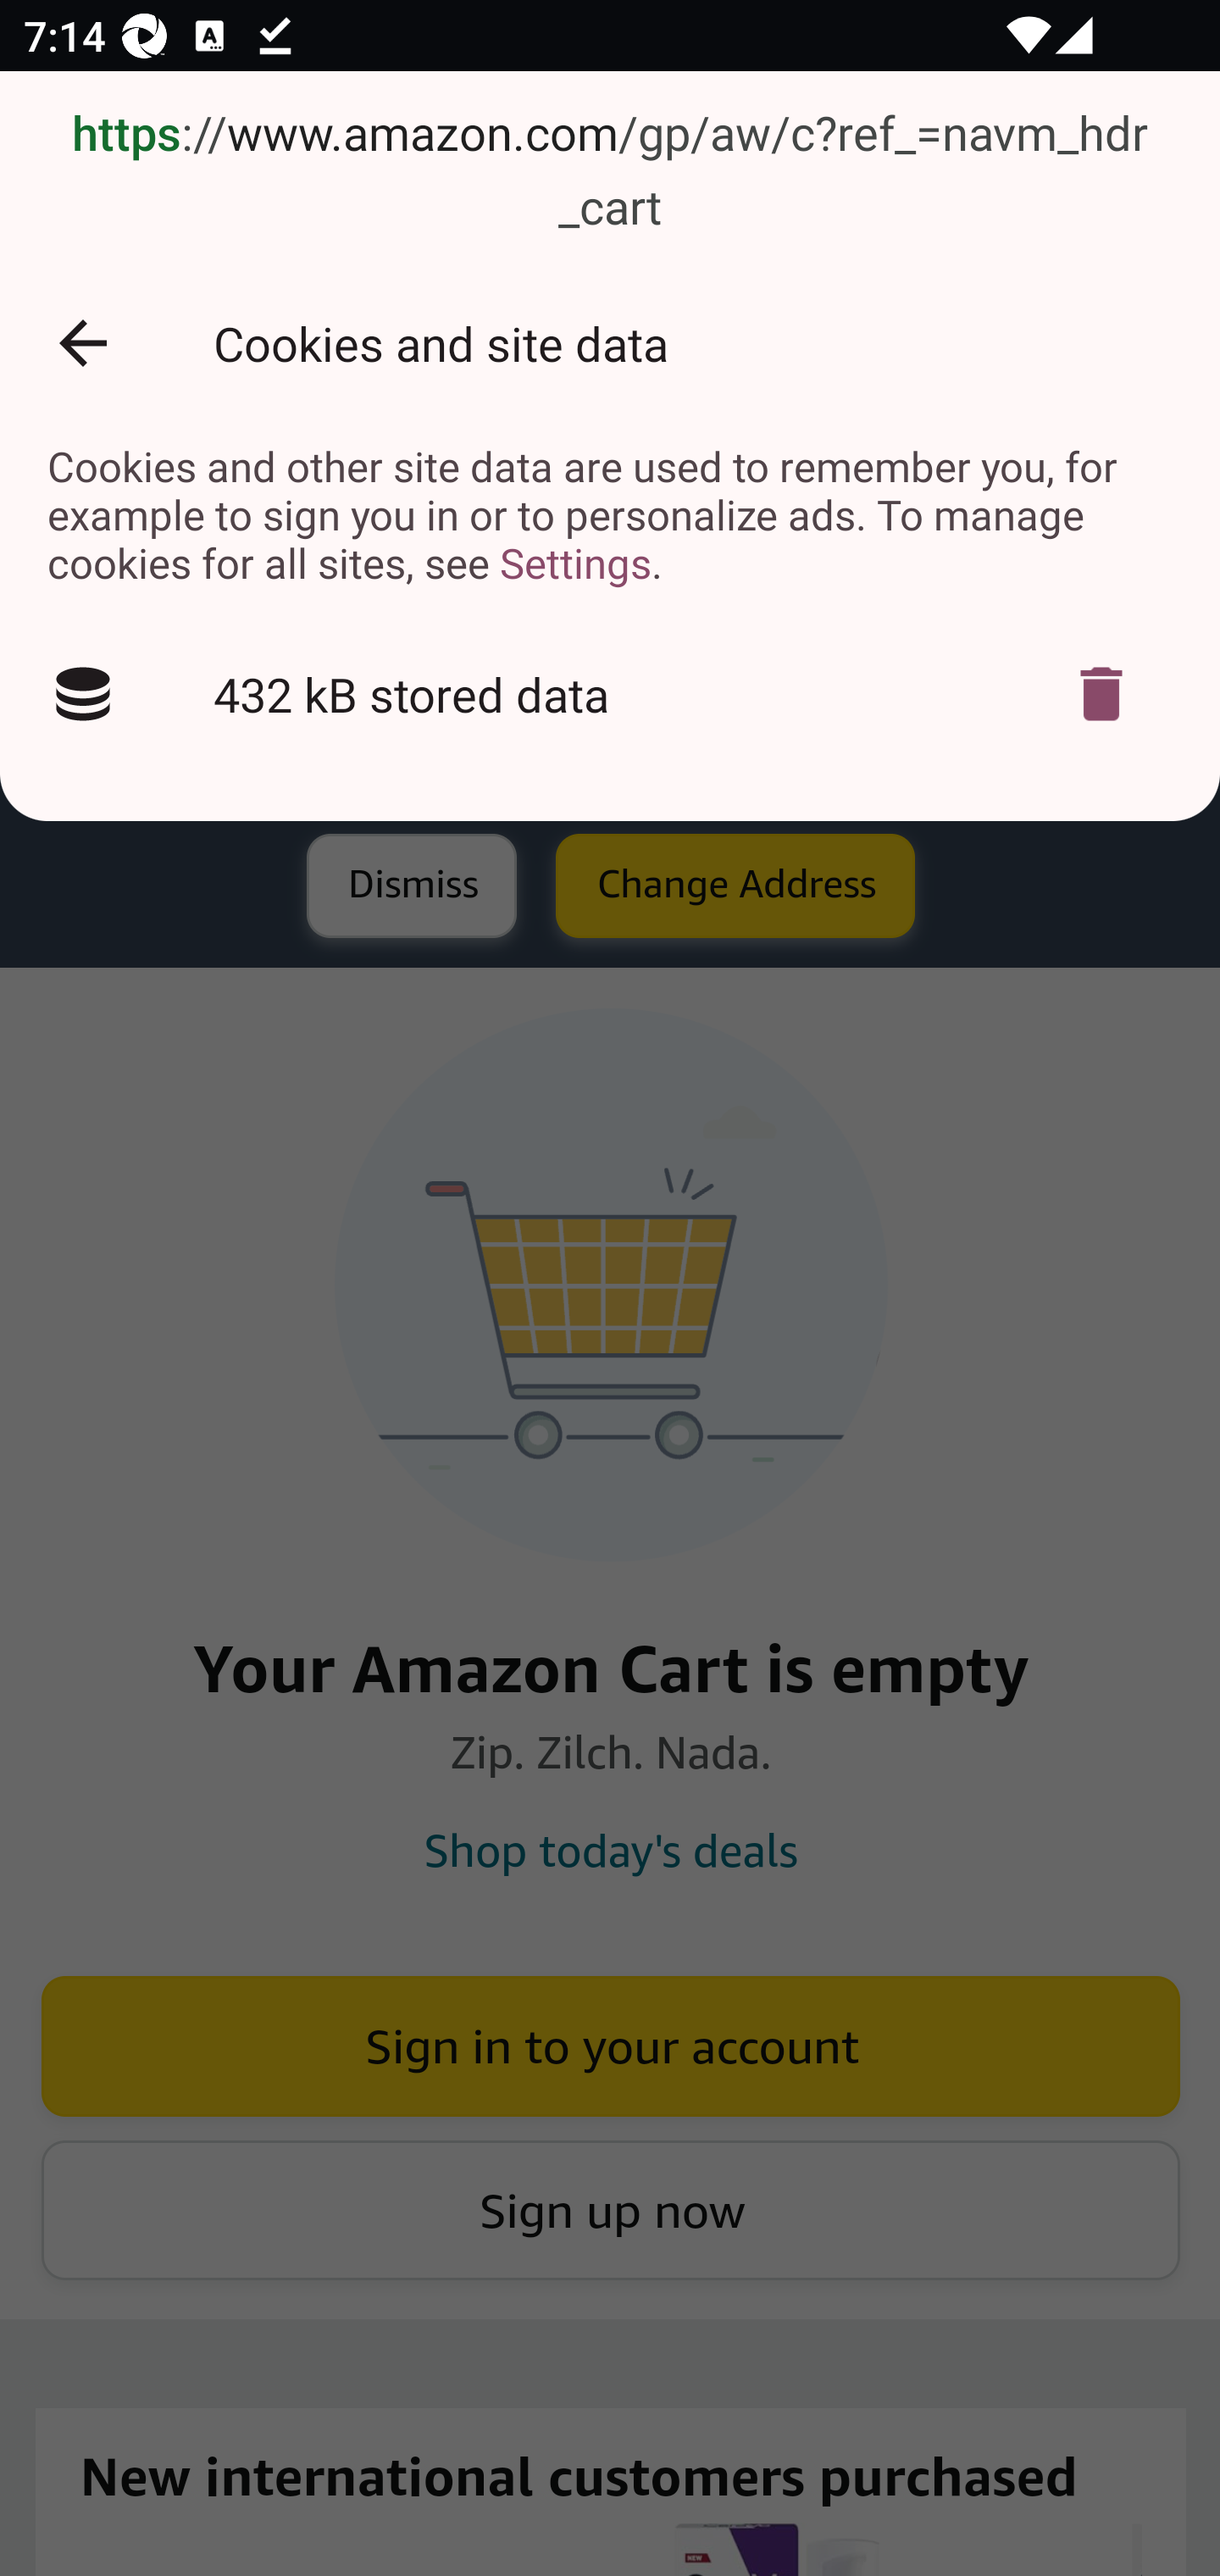 The height and width of the screenshot is (2576, 1220). Describe the element at coordinates (610, 173) in the screenshot. I see `https://www.amazon.com/gp/aw/c?ref_=navm_hdr_cart` at that location.